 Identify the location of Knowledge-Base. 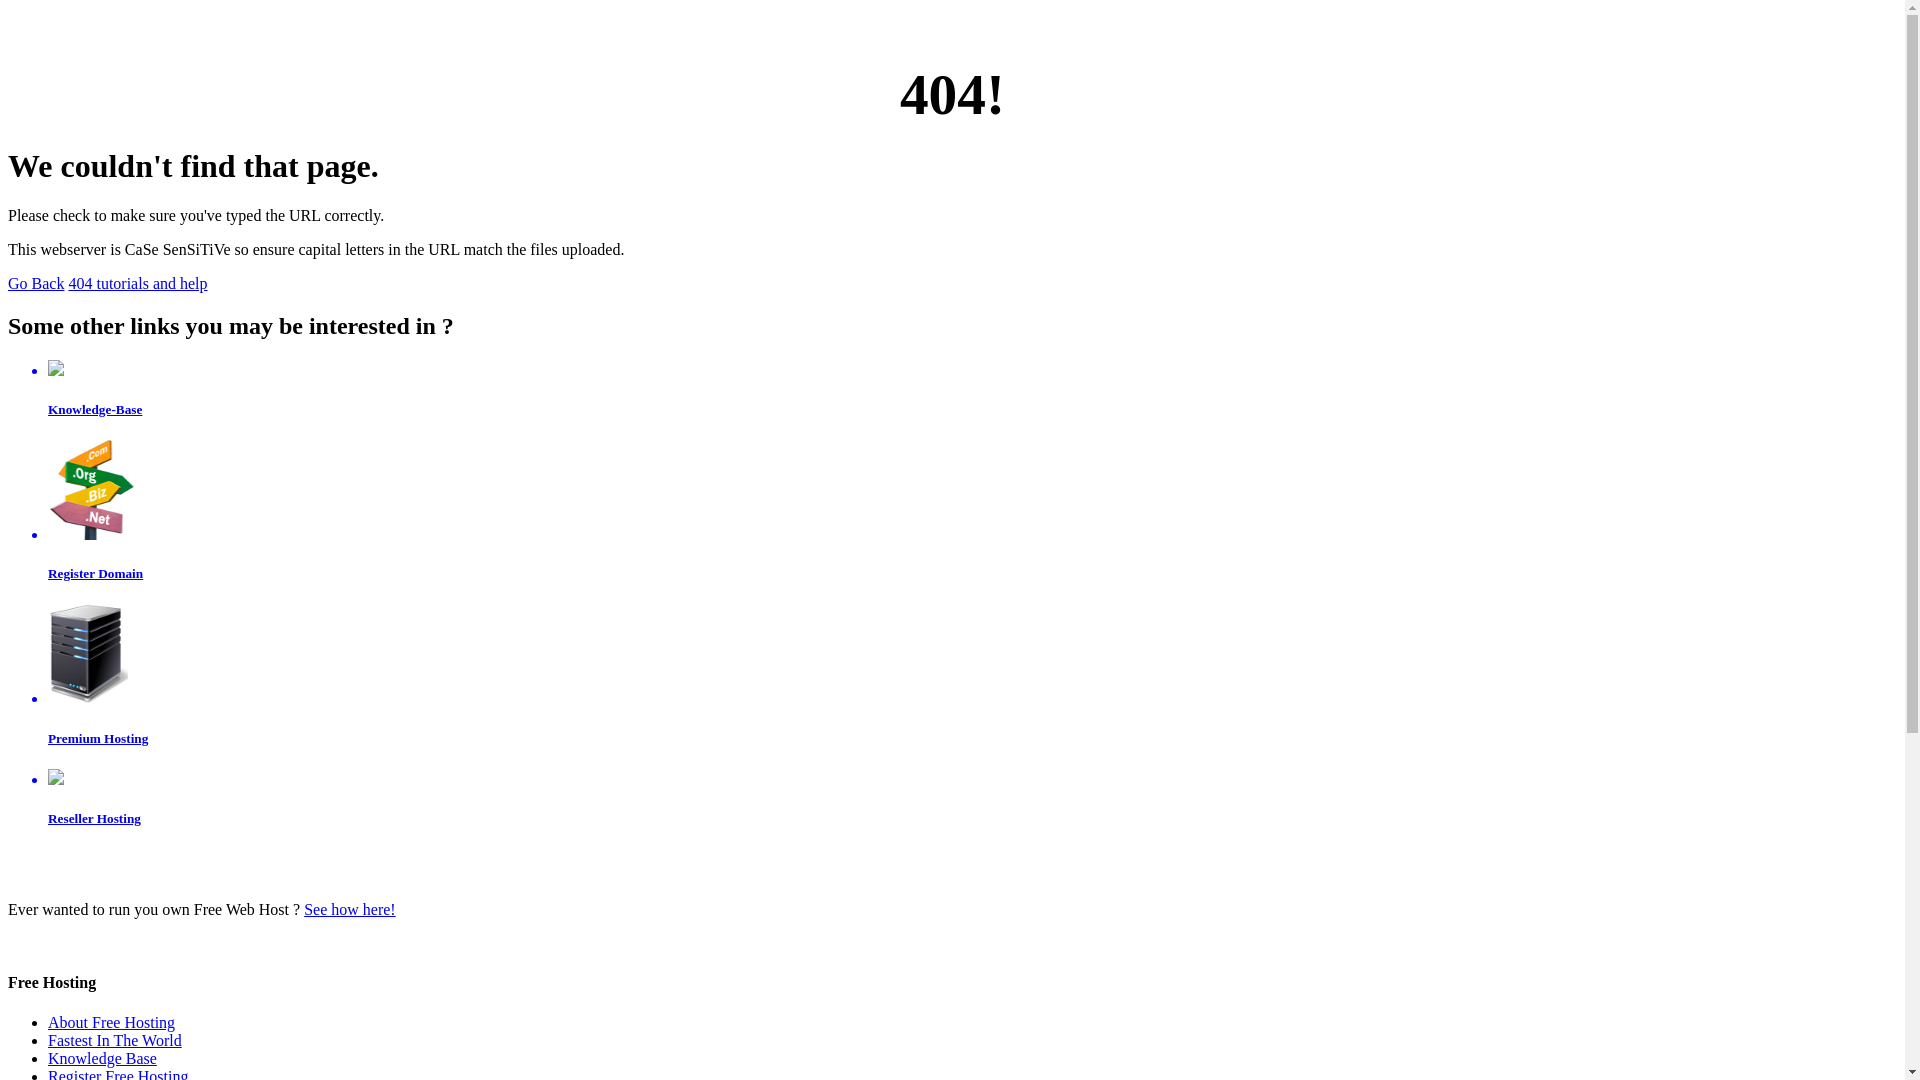
(972, 389).